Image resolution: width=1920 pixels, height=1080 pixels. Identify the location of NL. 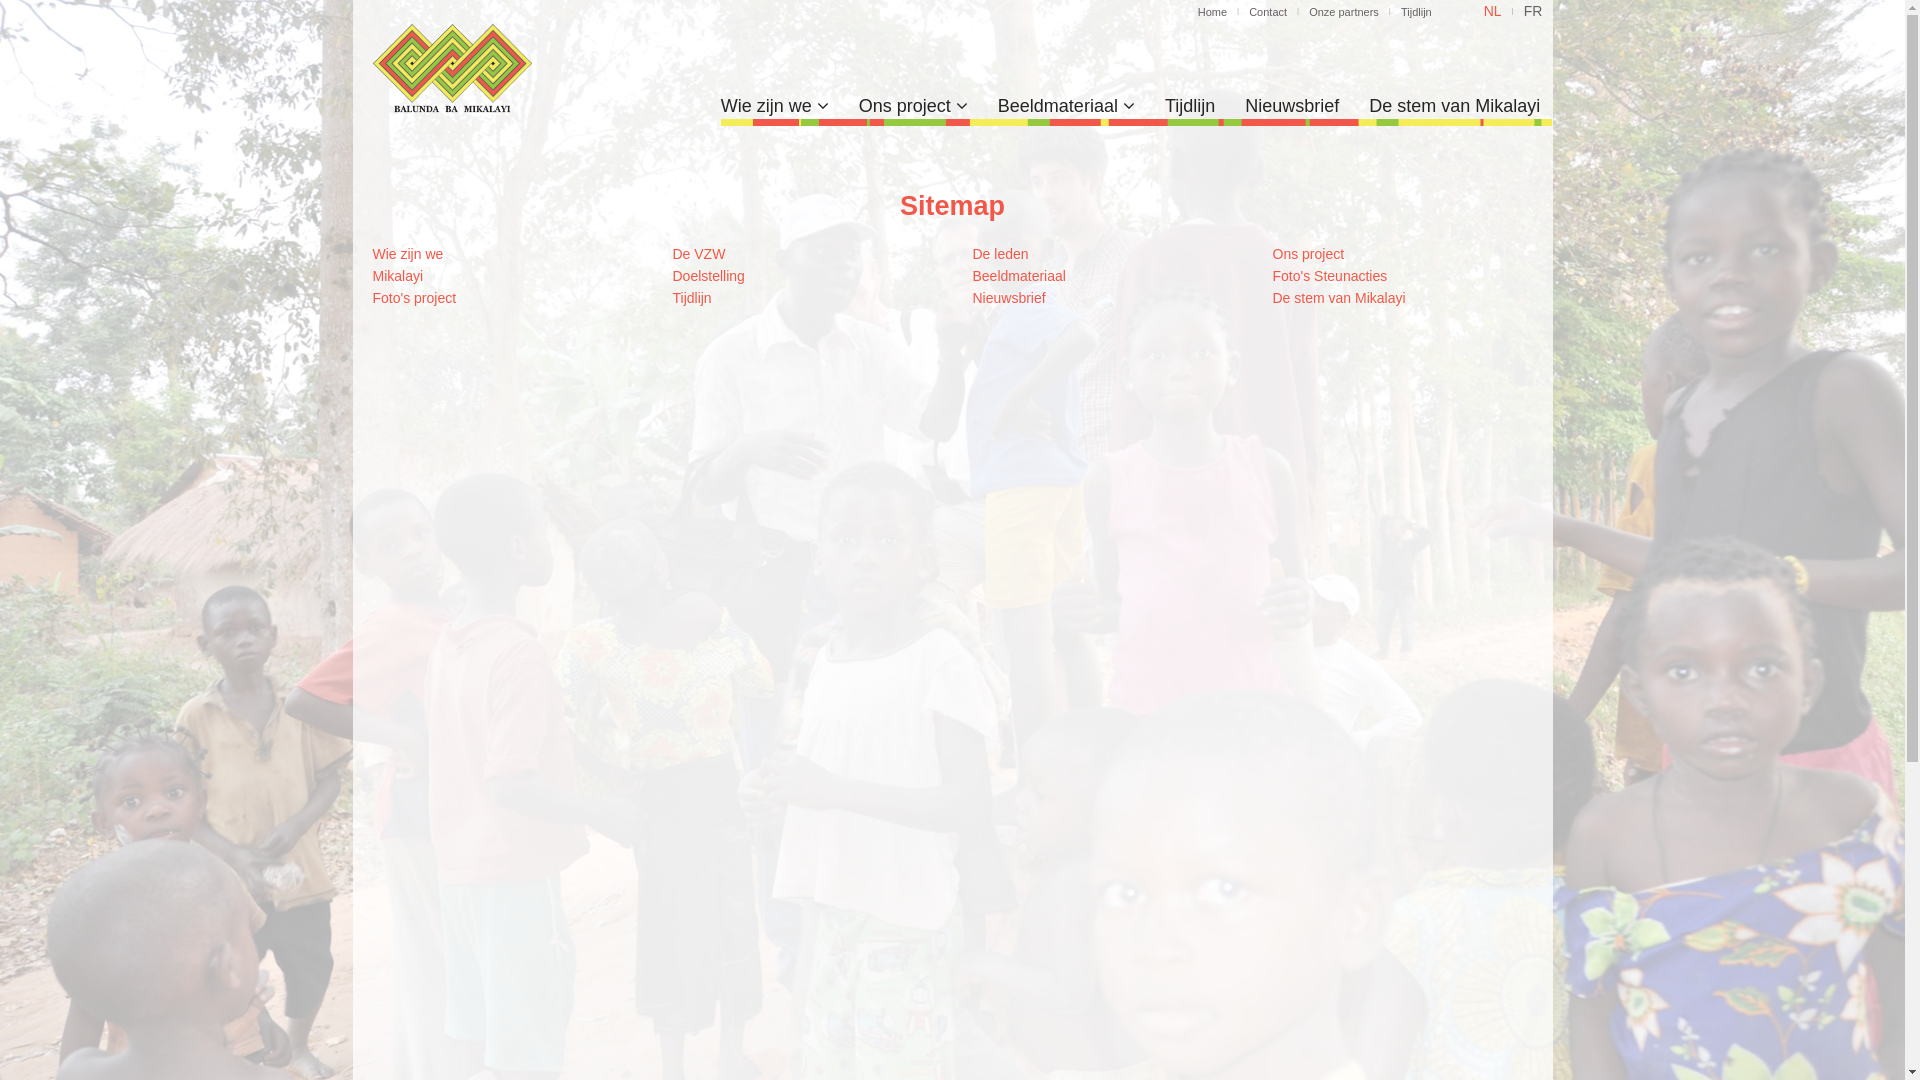
(1493, 11).